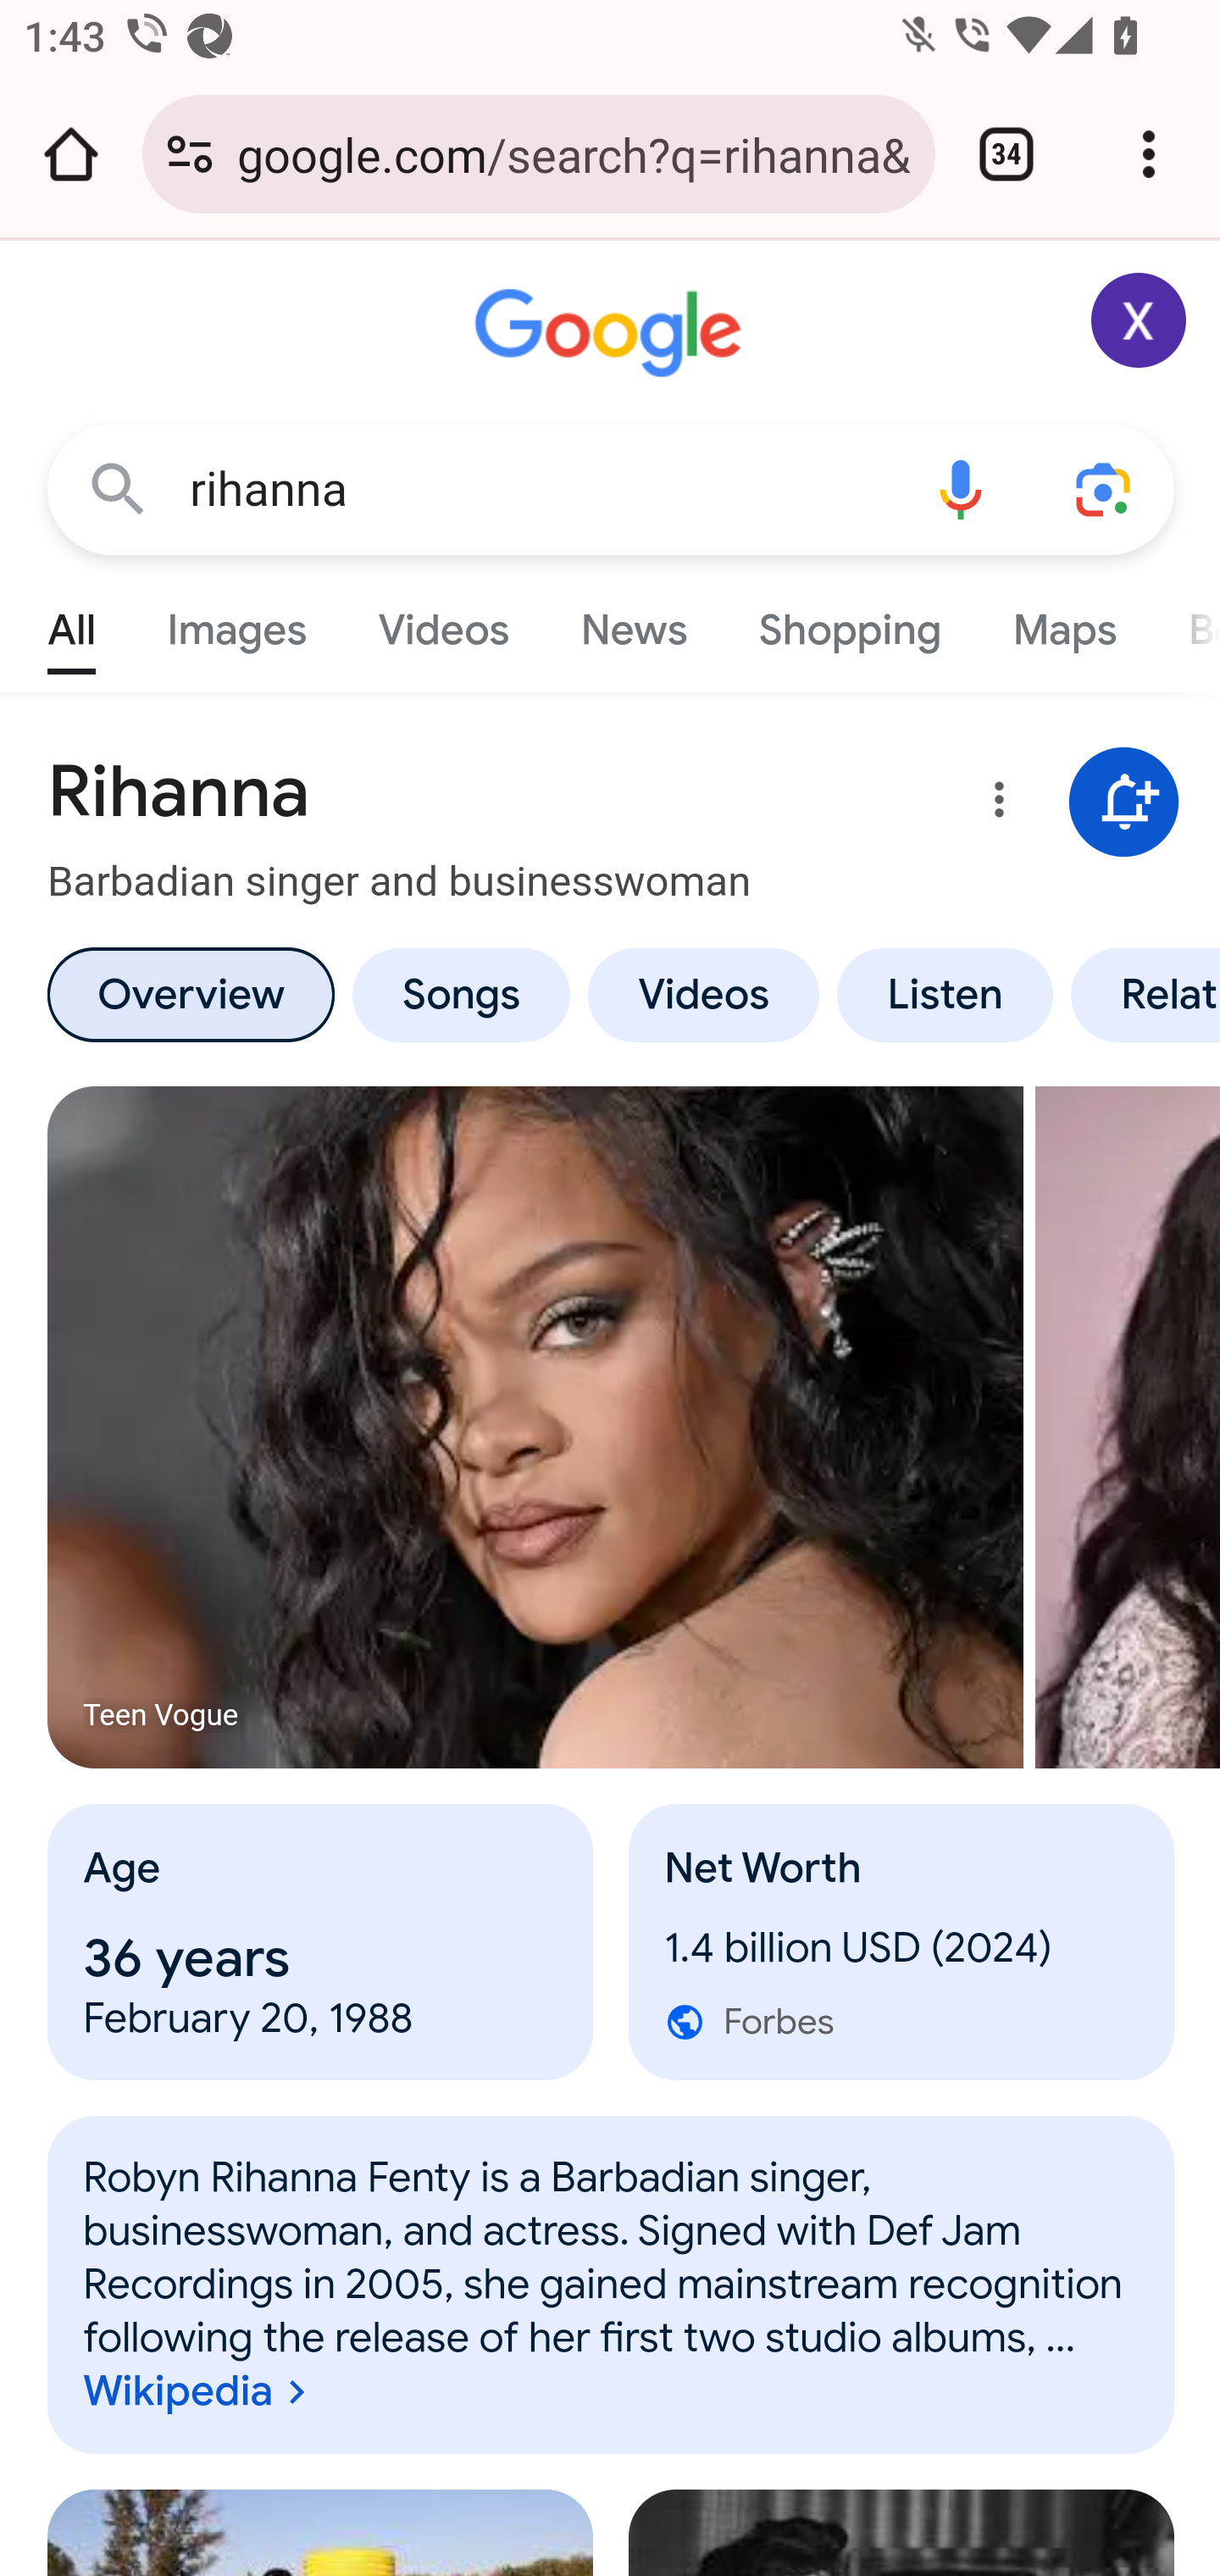  I want to click on Google, so click(612, 334).